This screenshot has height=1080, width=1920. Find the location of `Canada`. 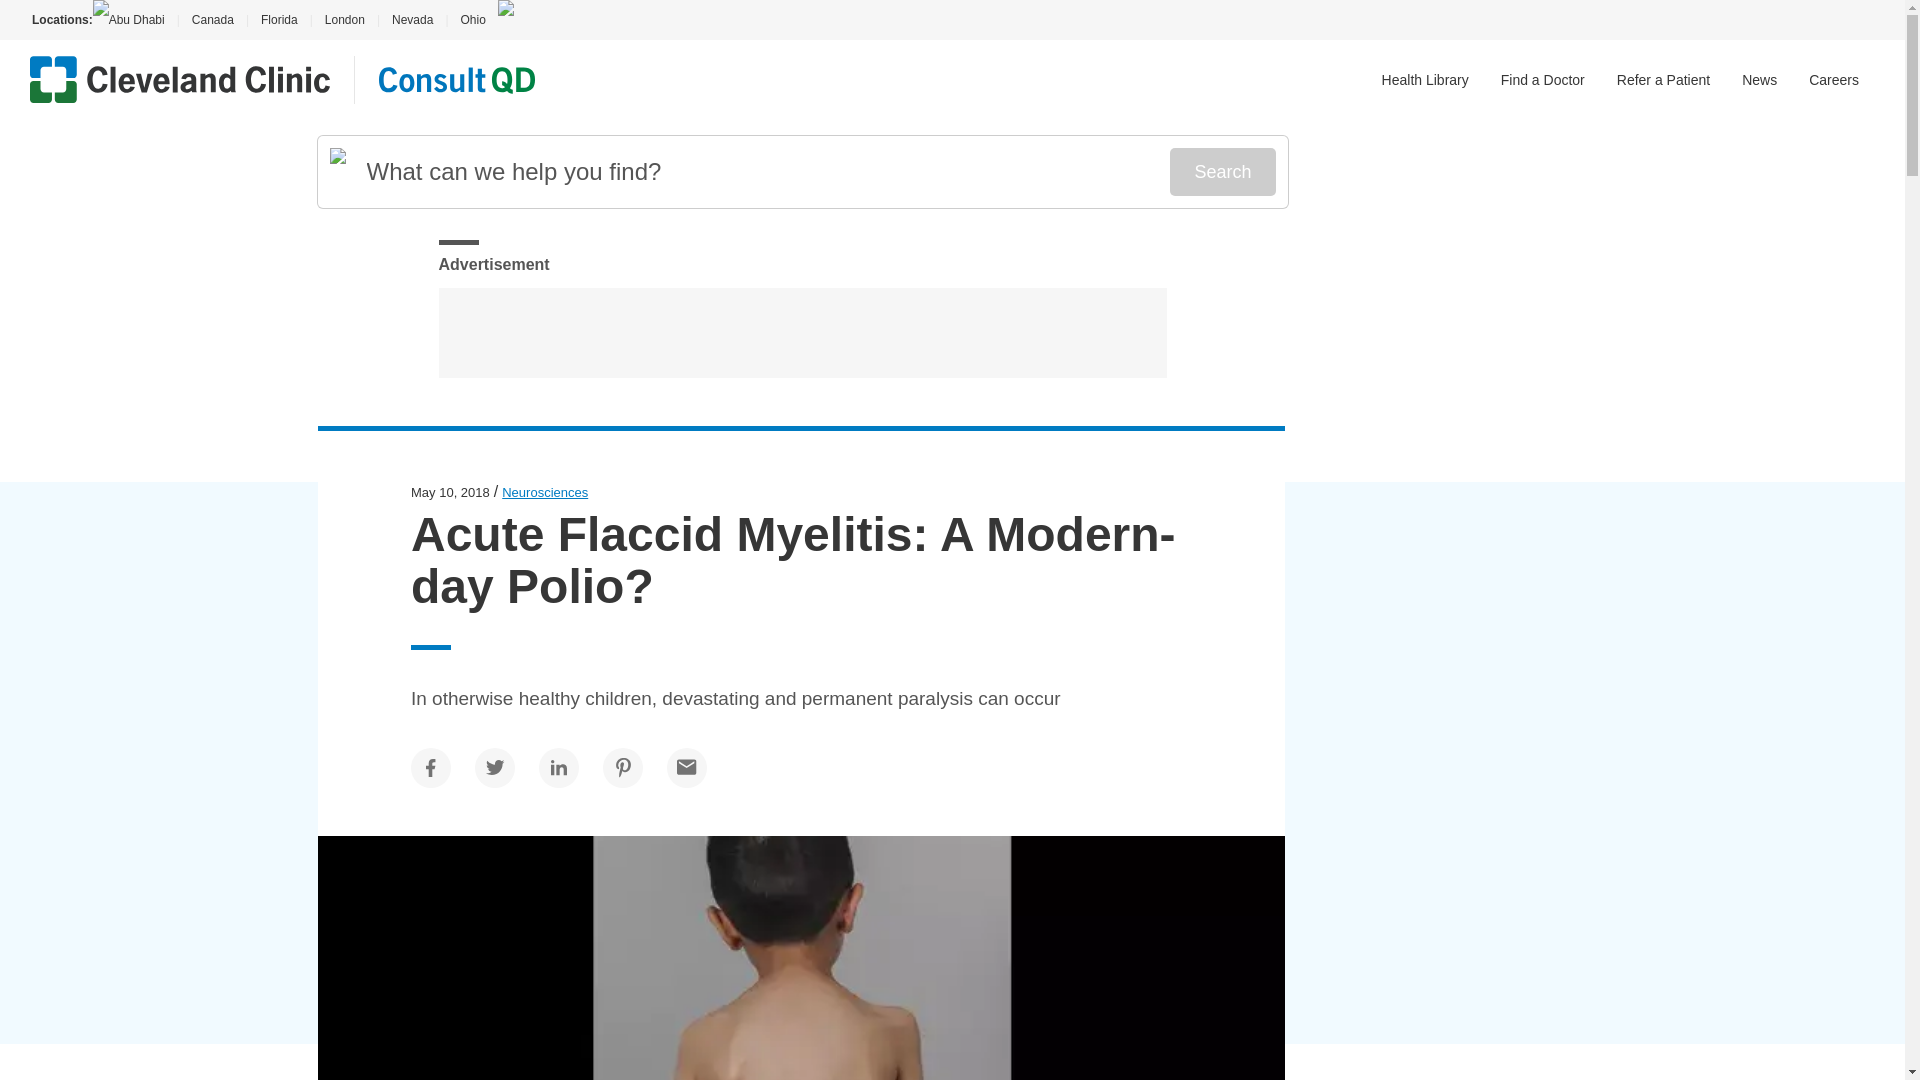

Canada is located at coordinates (212, 20).